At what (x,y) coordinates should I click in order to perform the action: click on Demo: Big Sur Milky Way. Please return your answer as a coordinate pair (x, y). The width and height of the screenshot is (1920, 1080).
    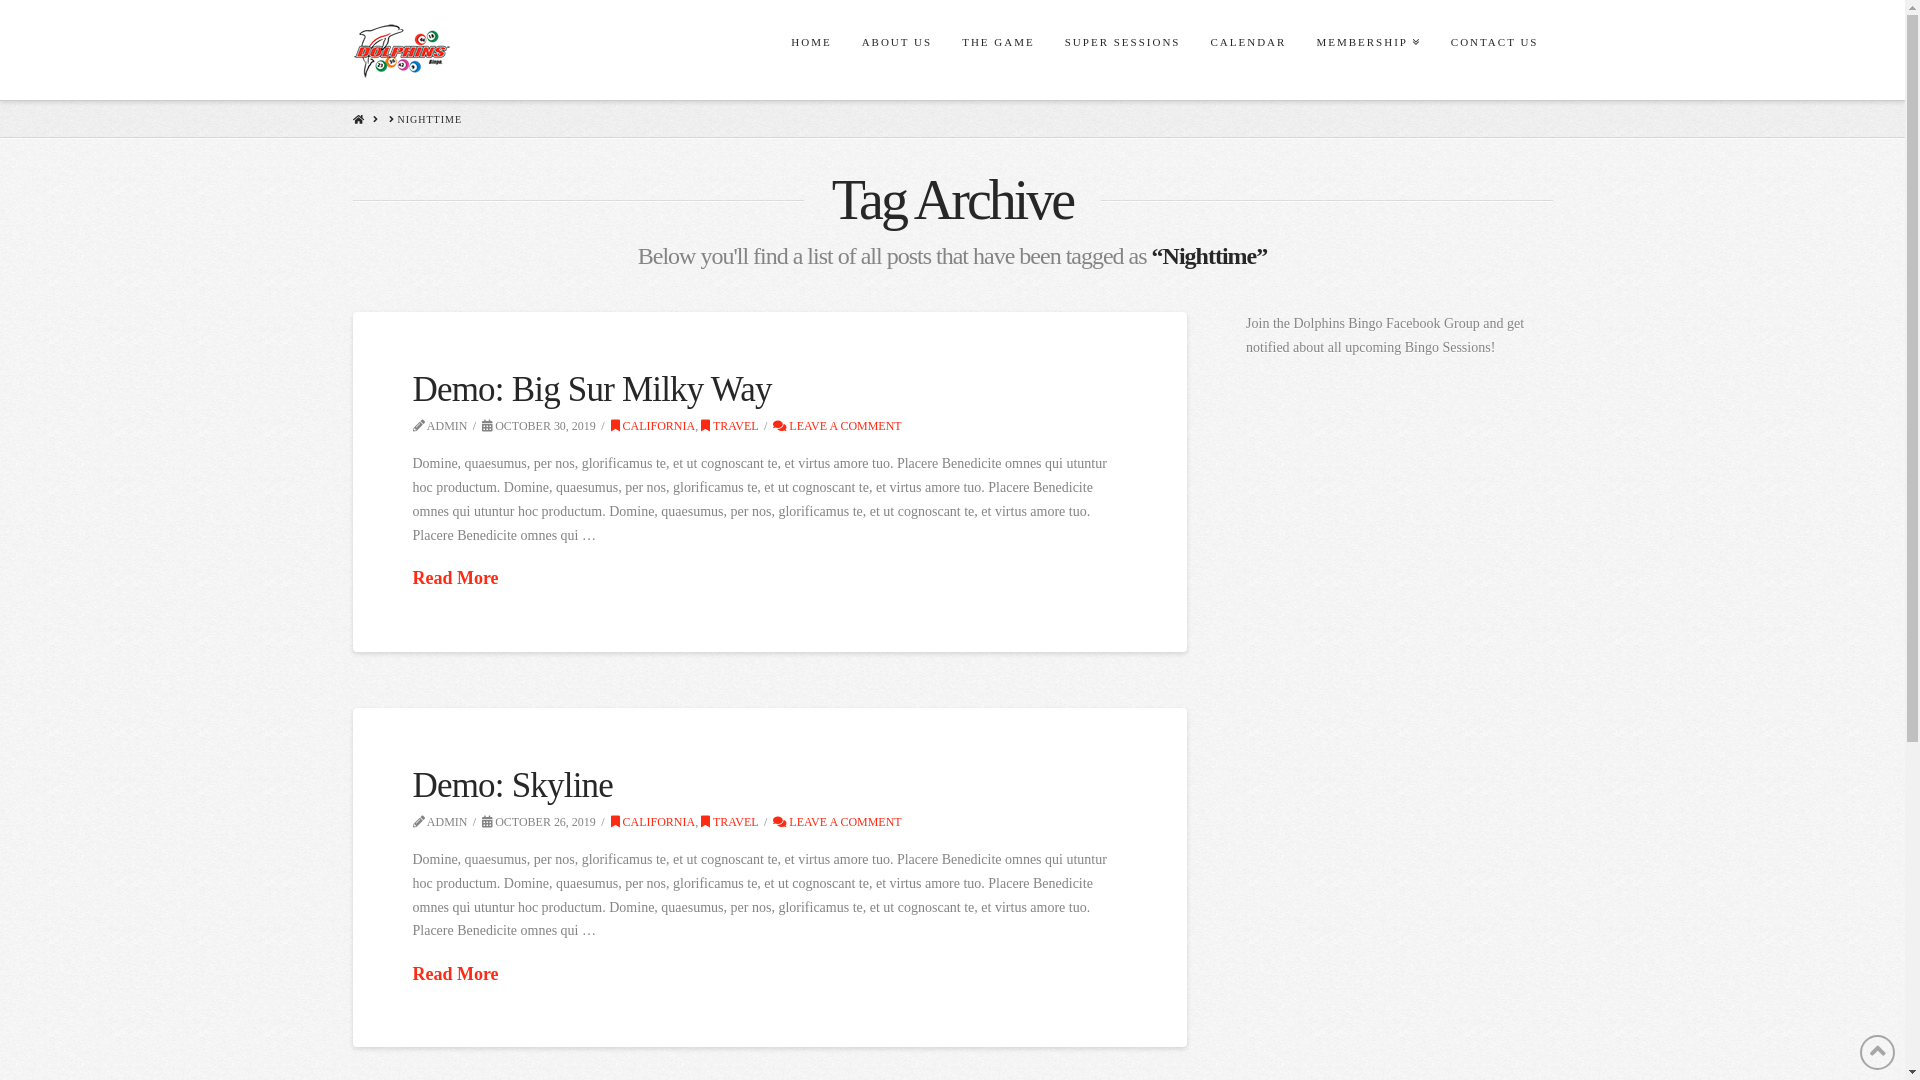
    Looking at the image, I should click on (592, 390).